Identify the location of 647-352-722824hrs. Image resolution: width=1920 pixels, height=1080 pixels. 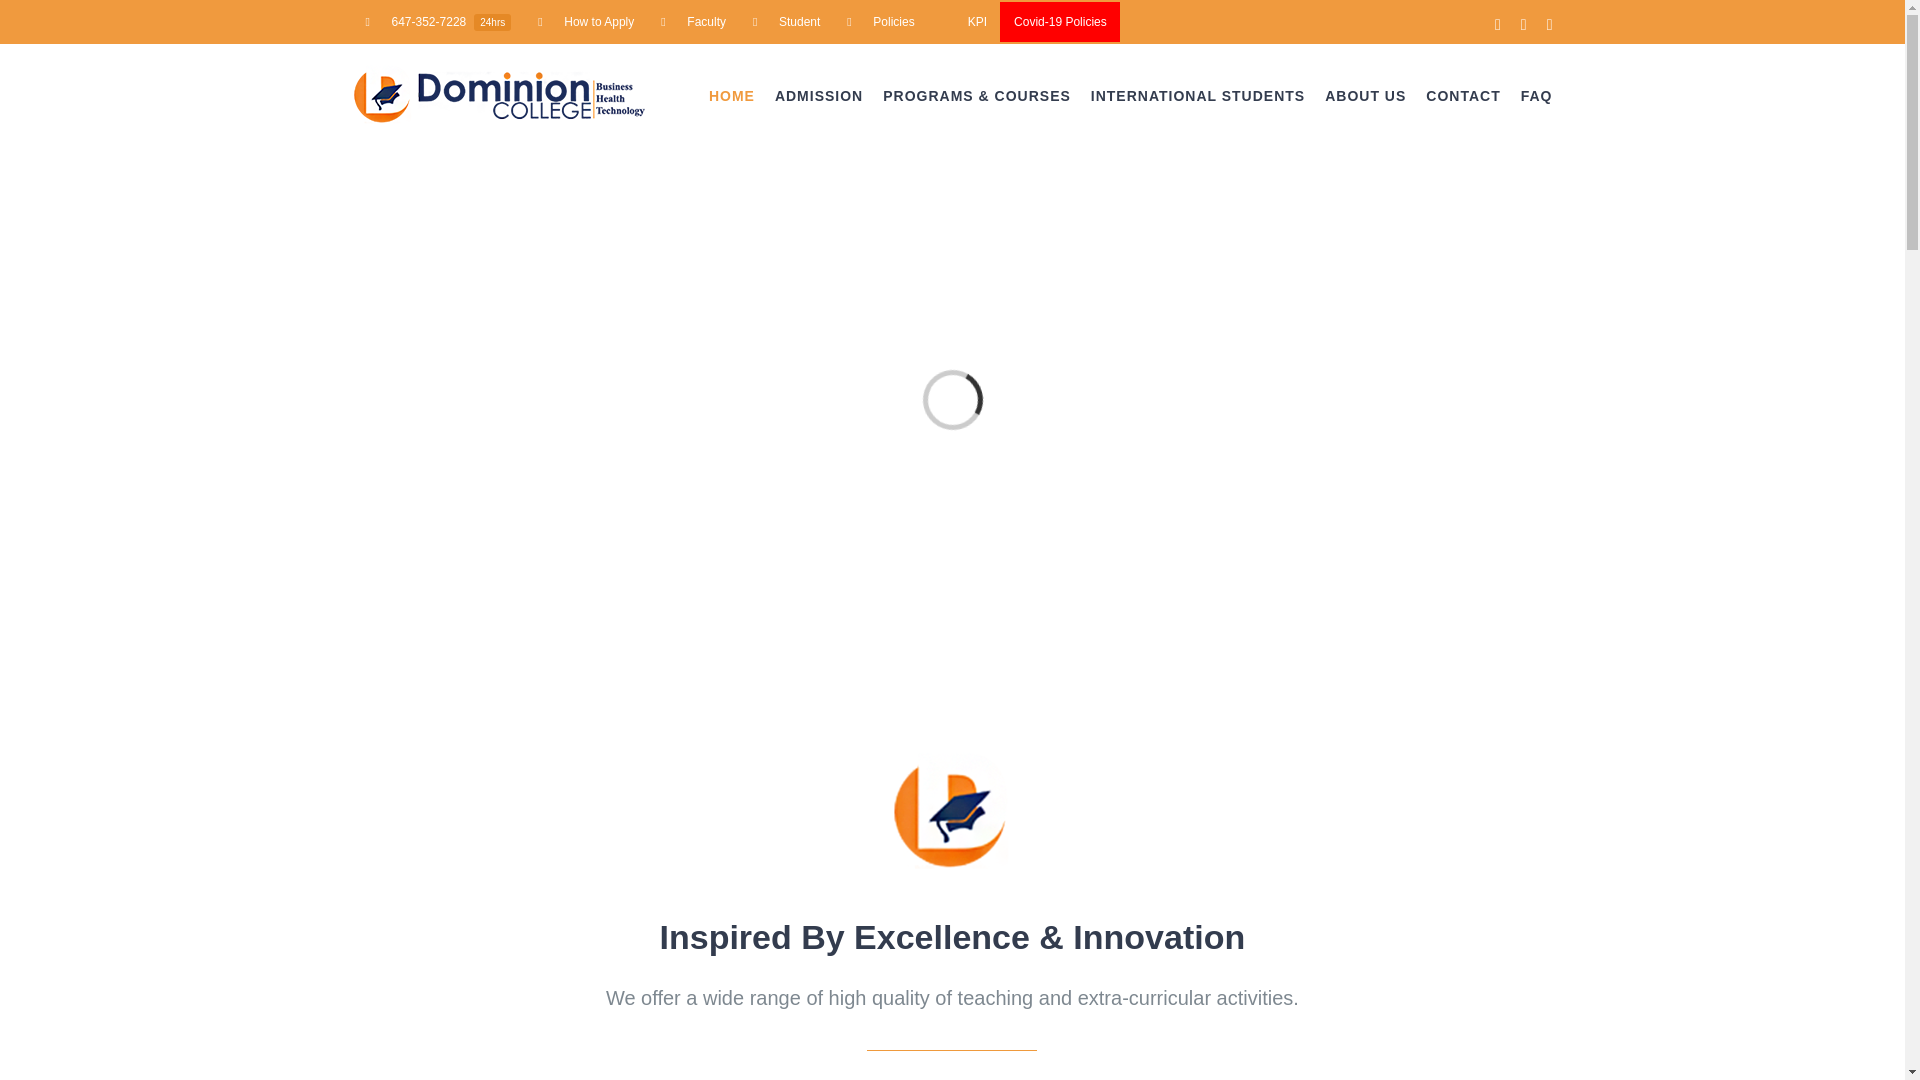
(438, 22).